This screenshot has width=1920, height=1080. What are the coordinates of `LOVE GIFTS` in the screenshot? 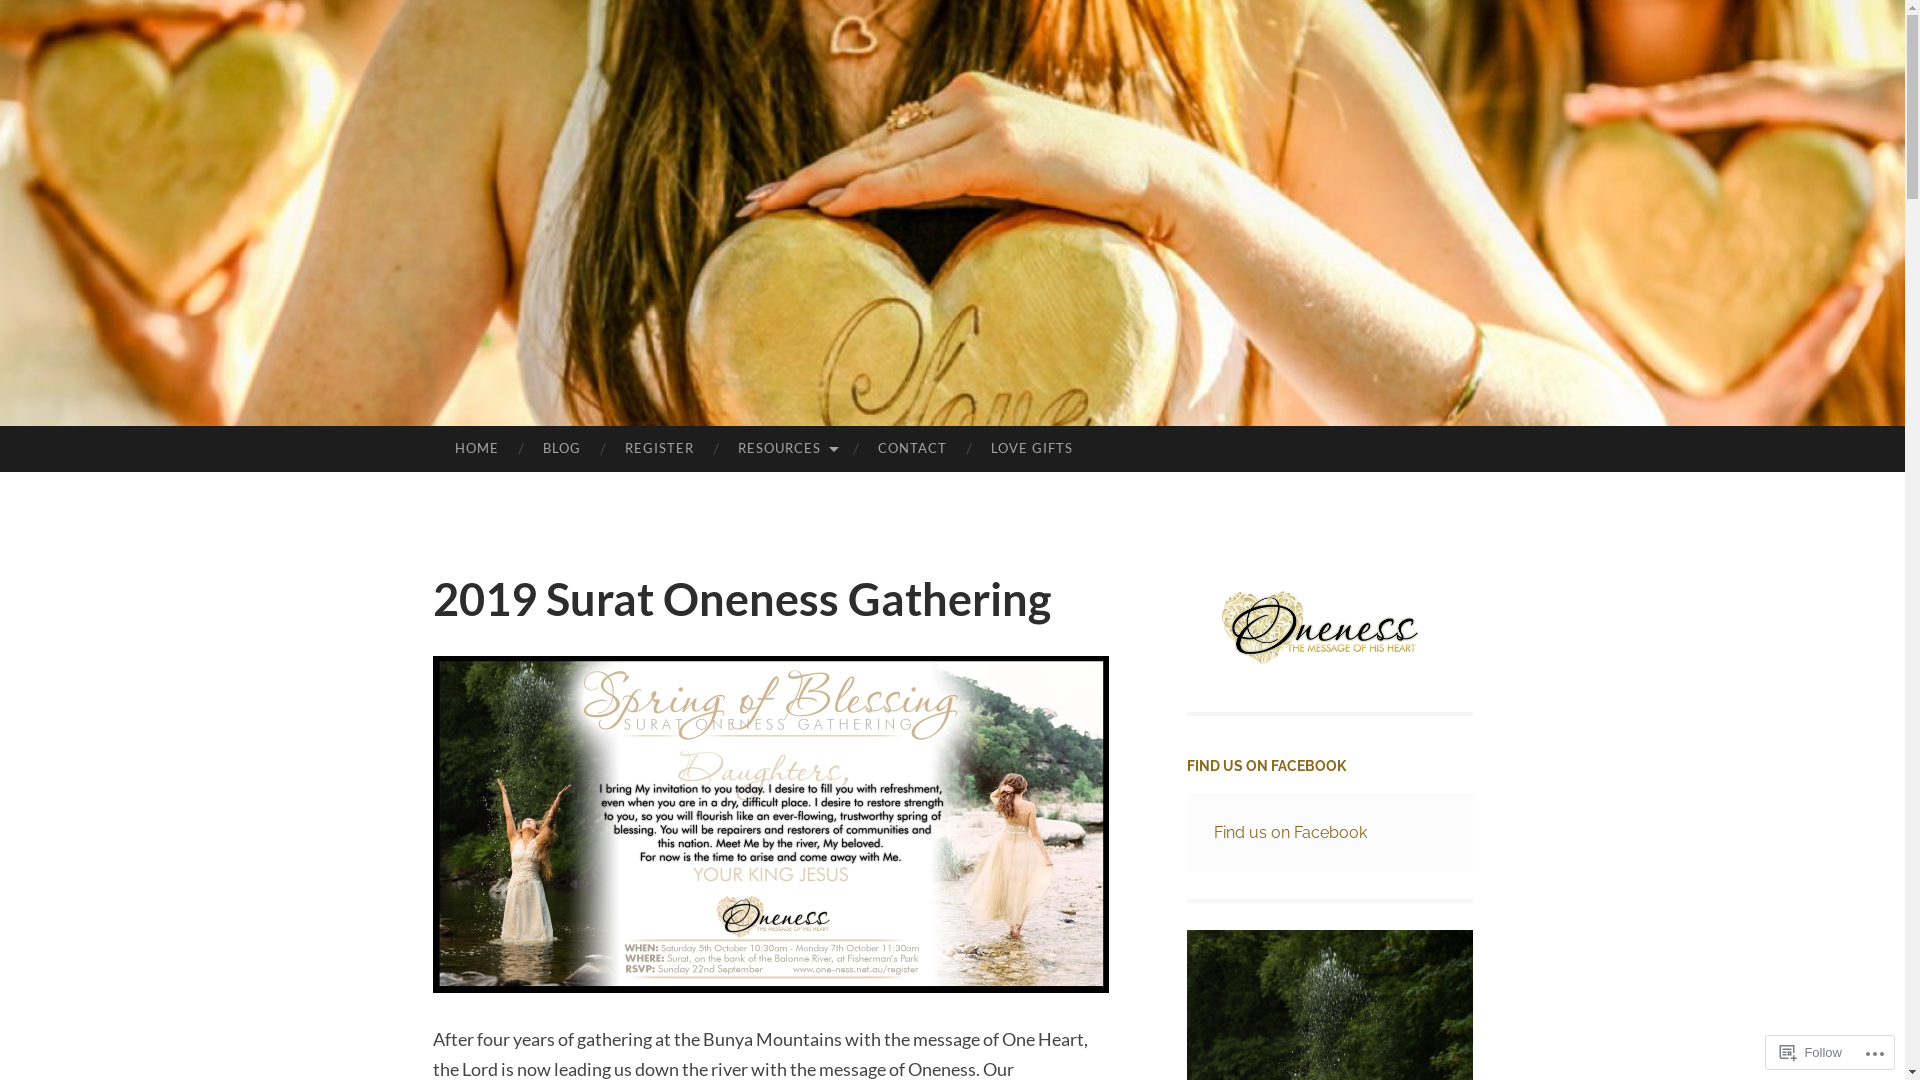 It's located at (1032, 449).